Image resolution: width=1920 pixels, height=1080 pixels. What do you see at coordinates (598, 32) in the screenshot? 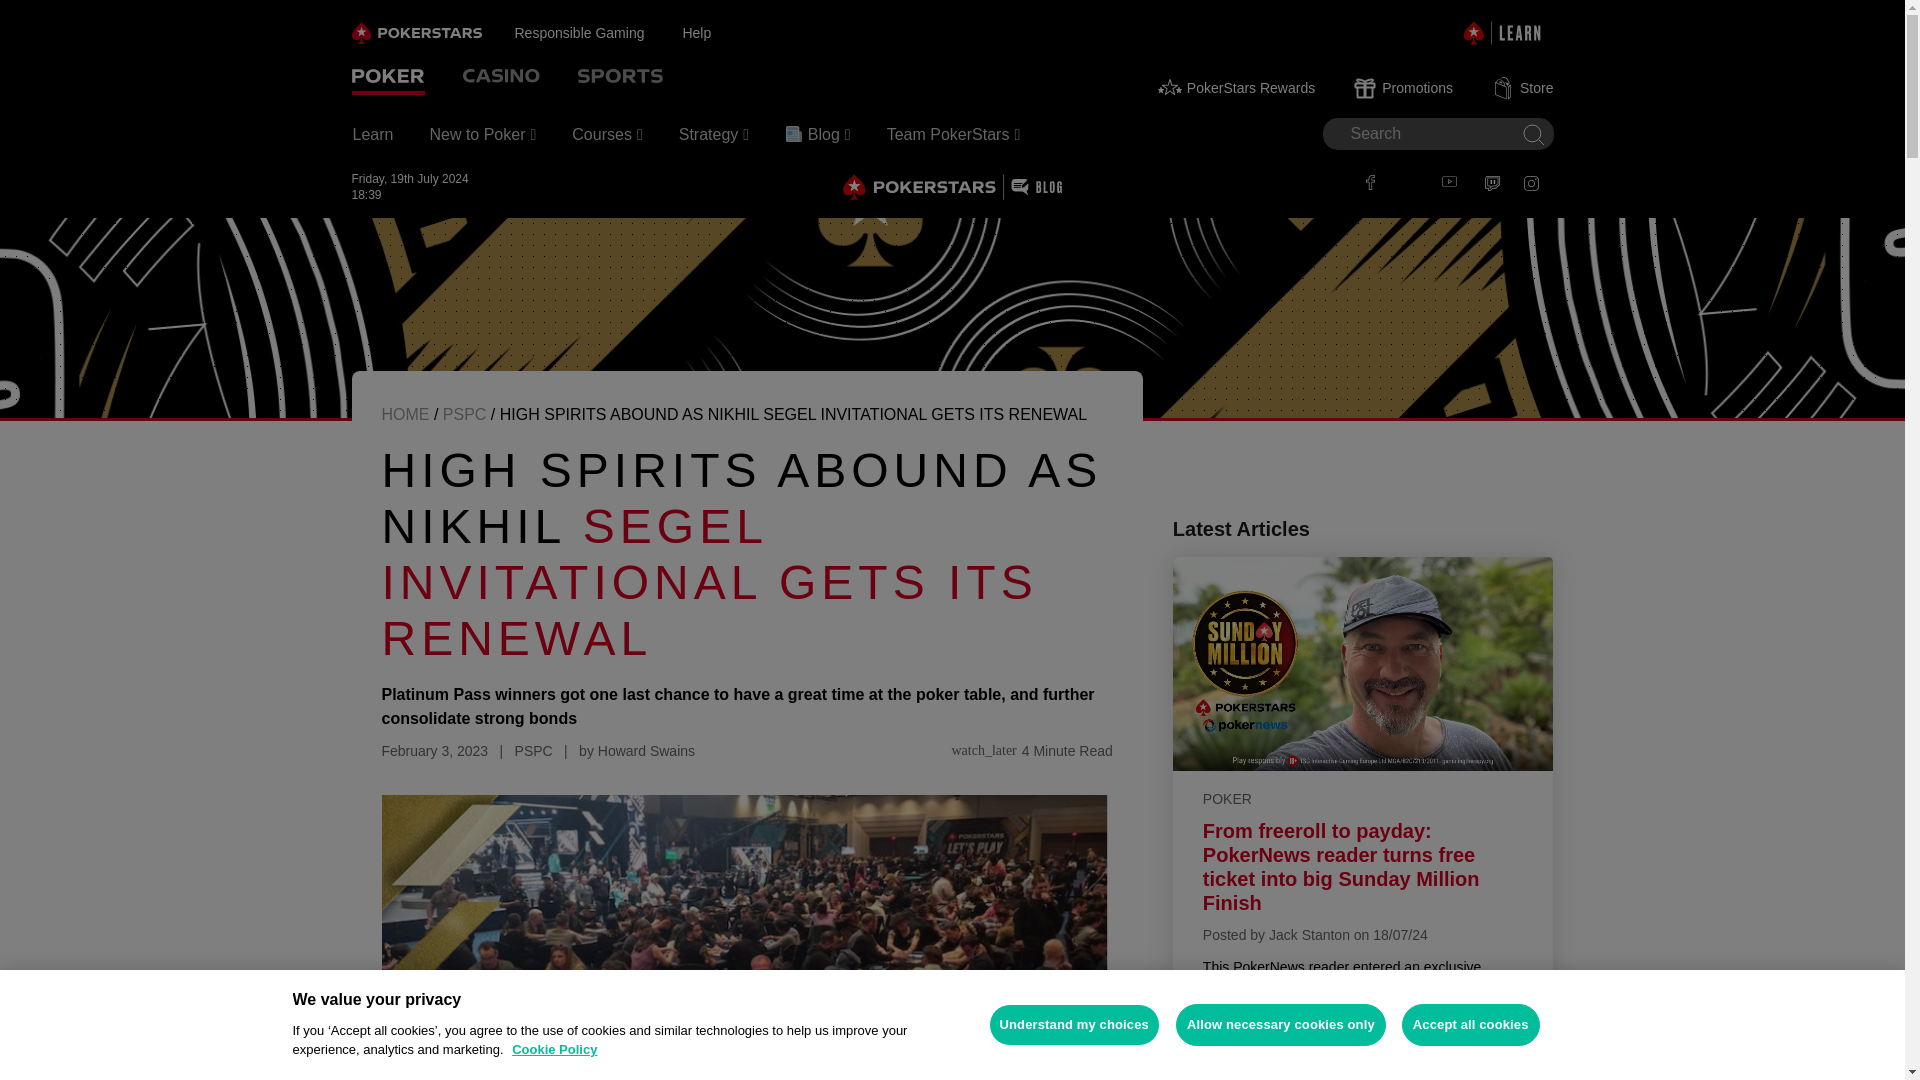
I see `Responsible Gaming` at bounding box center [598, 32].